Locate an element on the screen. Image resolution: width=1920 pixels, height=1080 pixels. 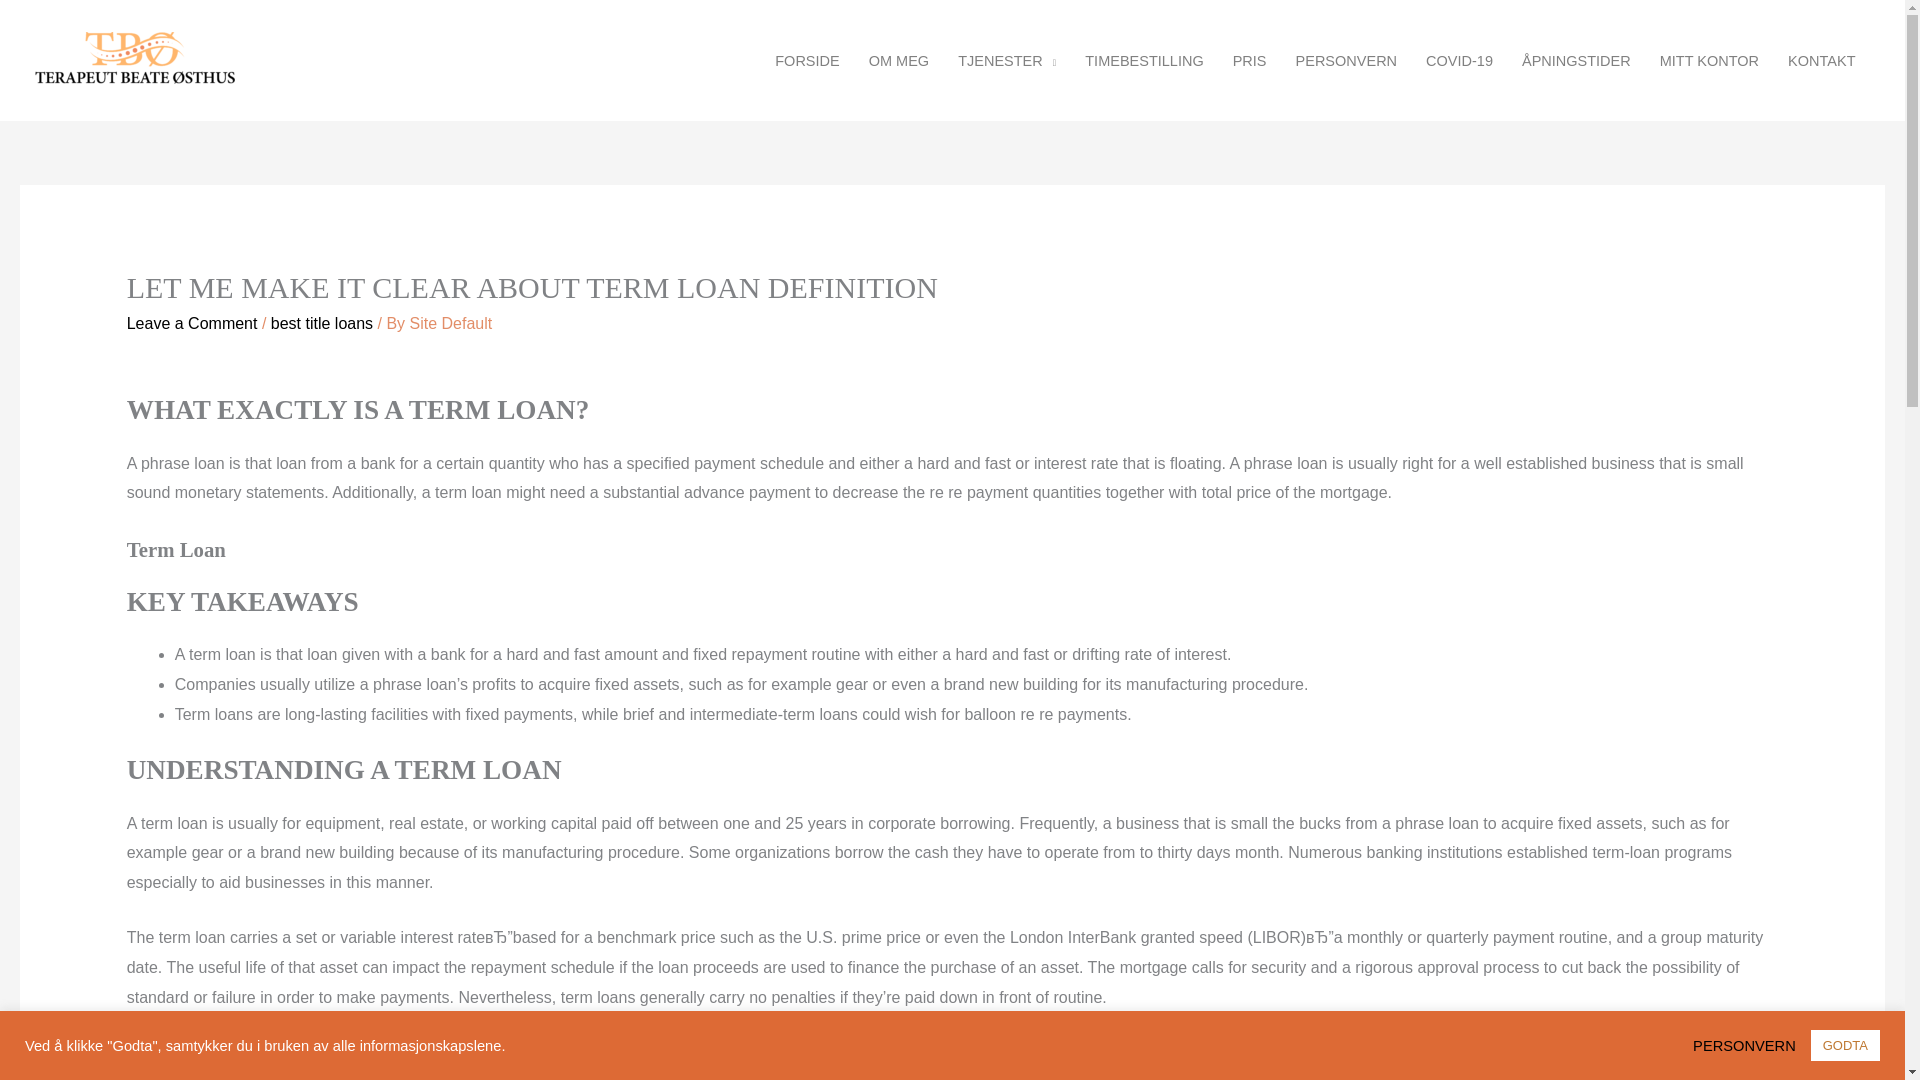
TIMEBESTILLING is located at coordinates (1144, 60).